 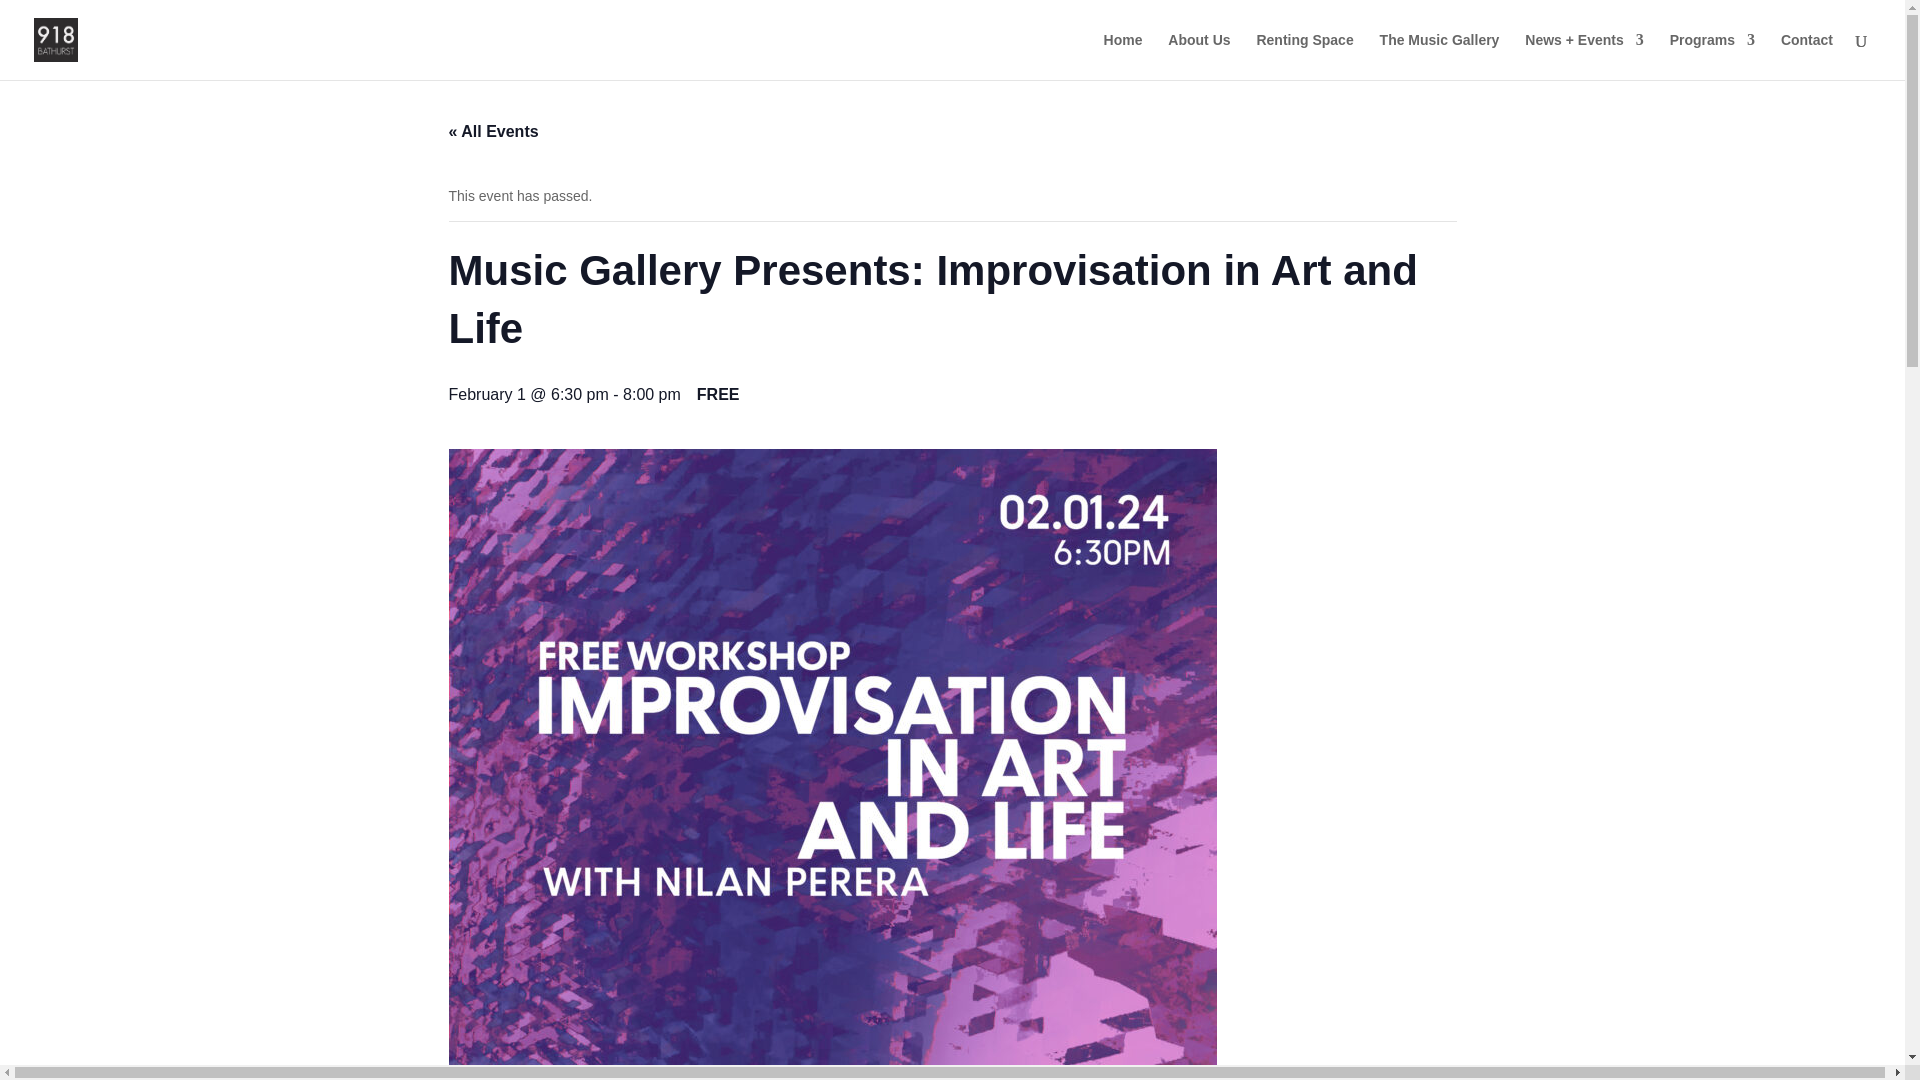 What do you see at coordinates (1807, 56) in the screenshot?
I see `Contact` at bounding box center [1807, 56].